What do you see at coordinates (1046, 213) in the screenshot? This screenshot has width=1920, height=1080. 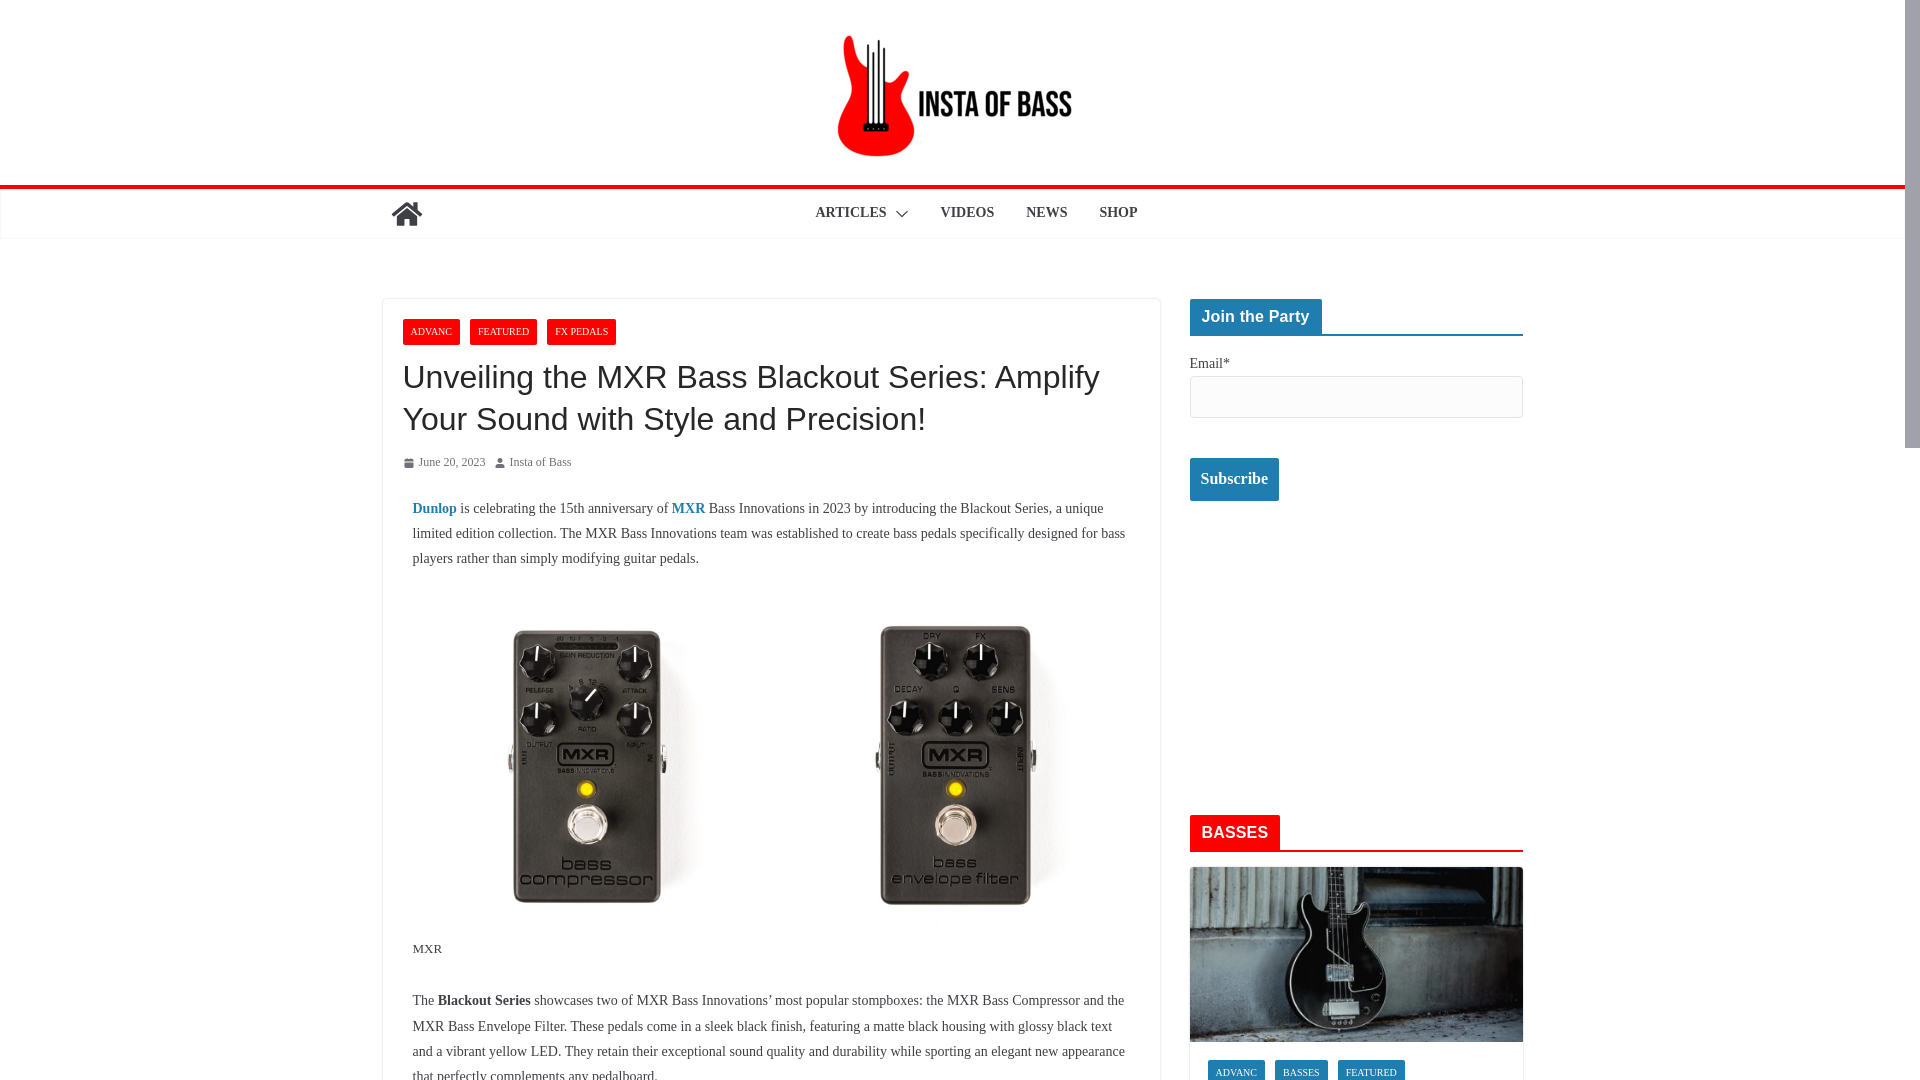 I see `NEWS` at bounding box center [1046, 213].